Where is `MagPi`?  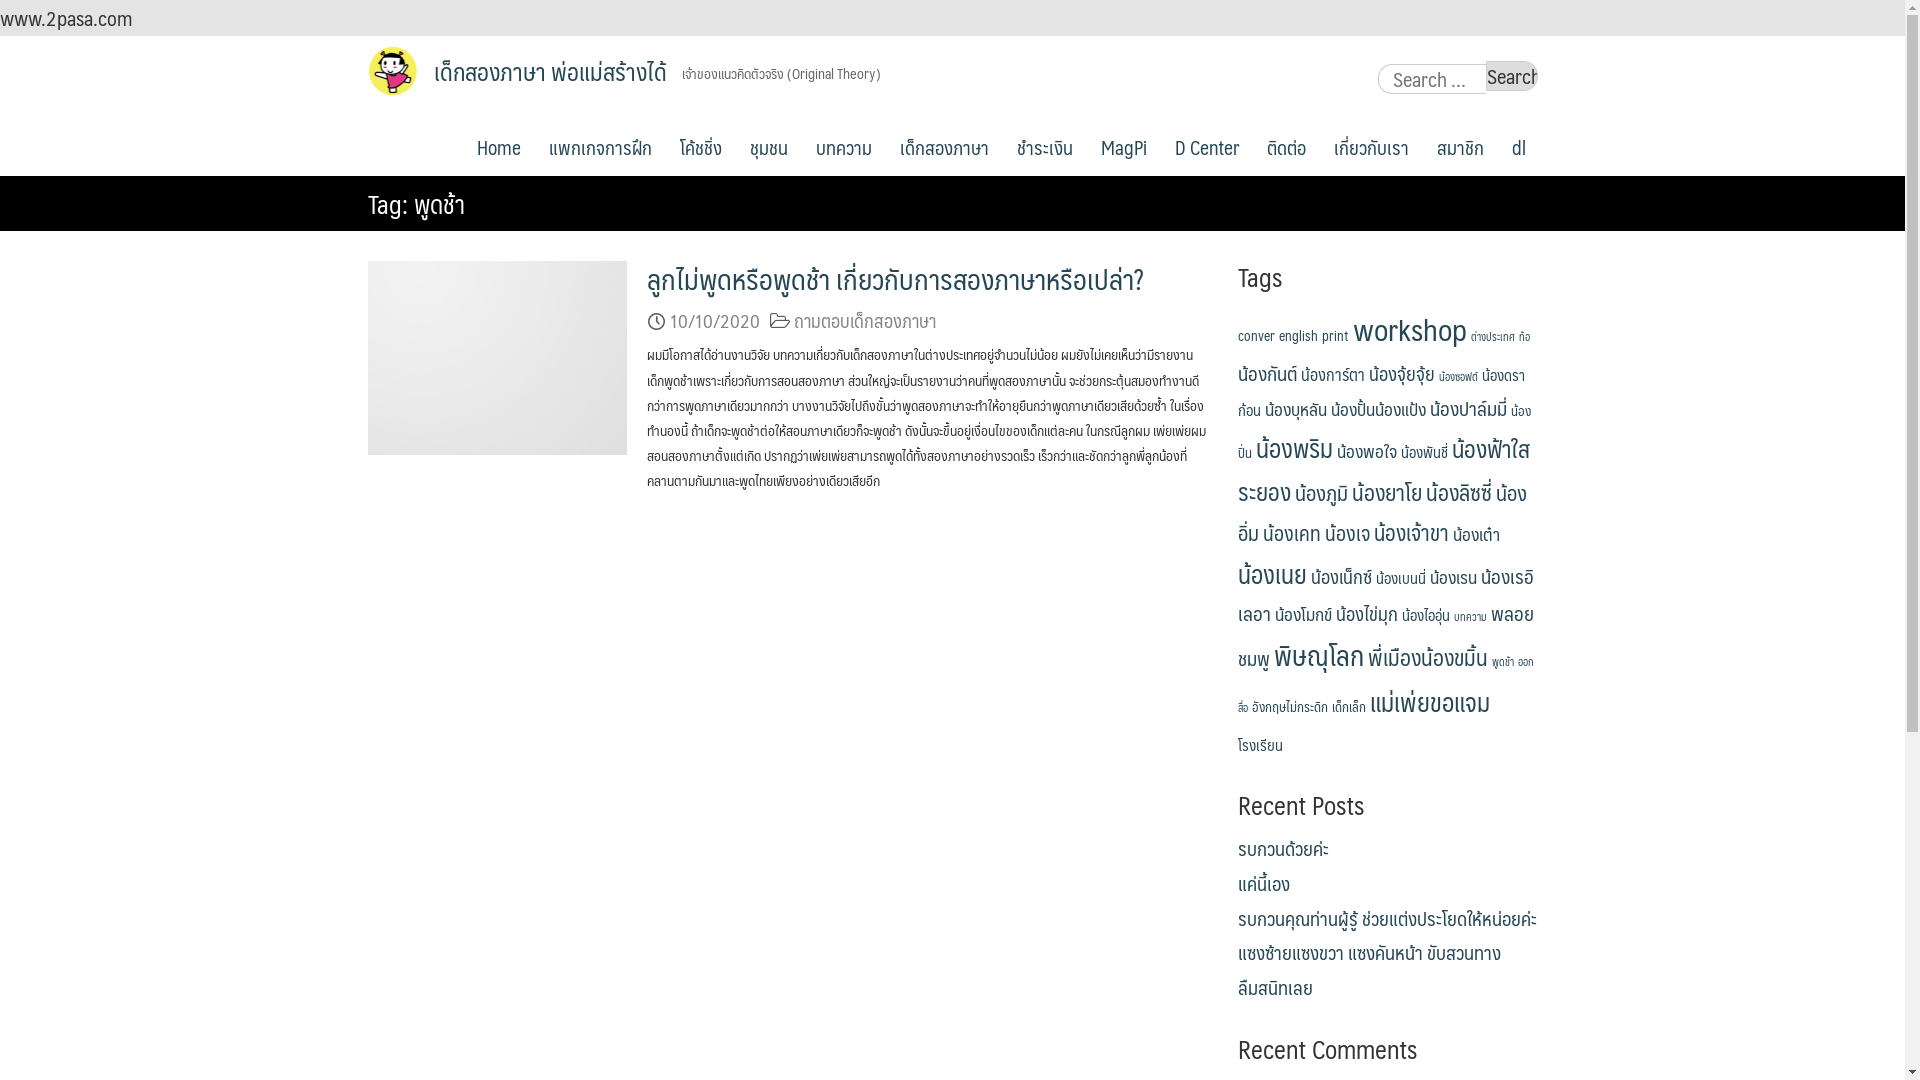
MagPi is located at coordinates (1123, 141).